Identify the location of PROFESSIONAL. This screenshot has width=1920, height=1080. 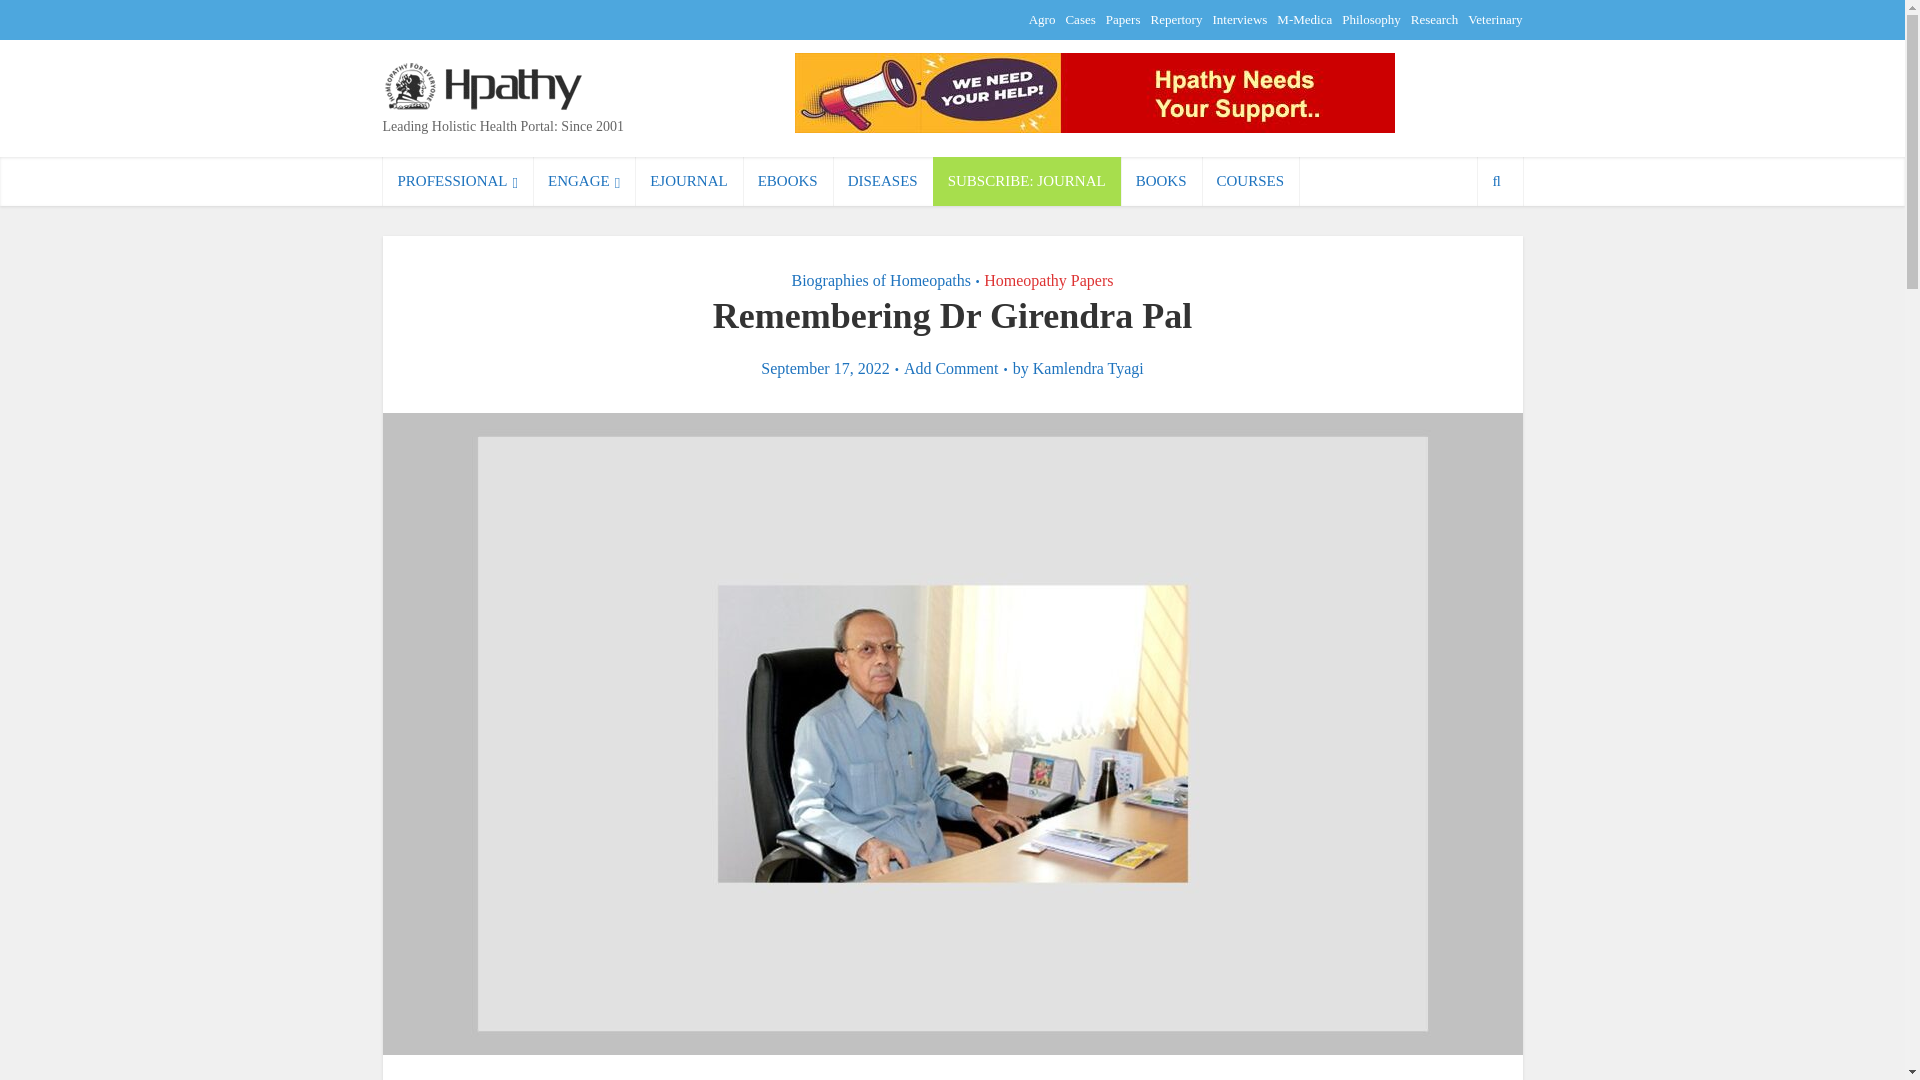
(458, 181).